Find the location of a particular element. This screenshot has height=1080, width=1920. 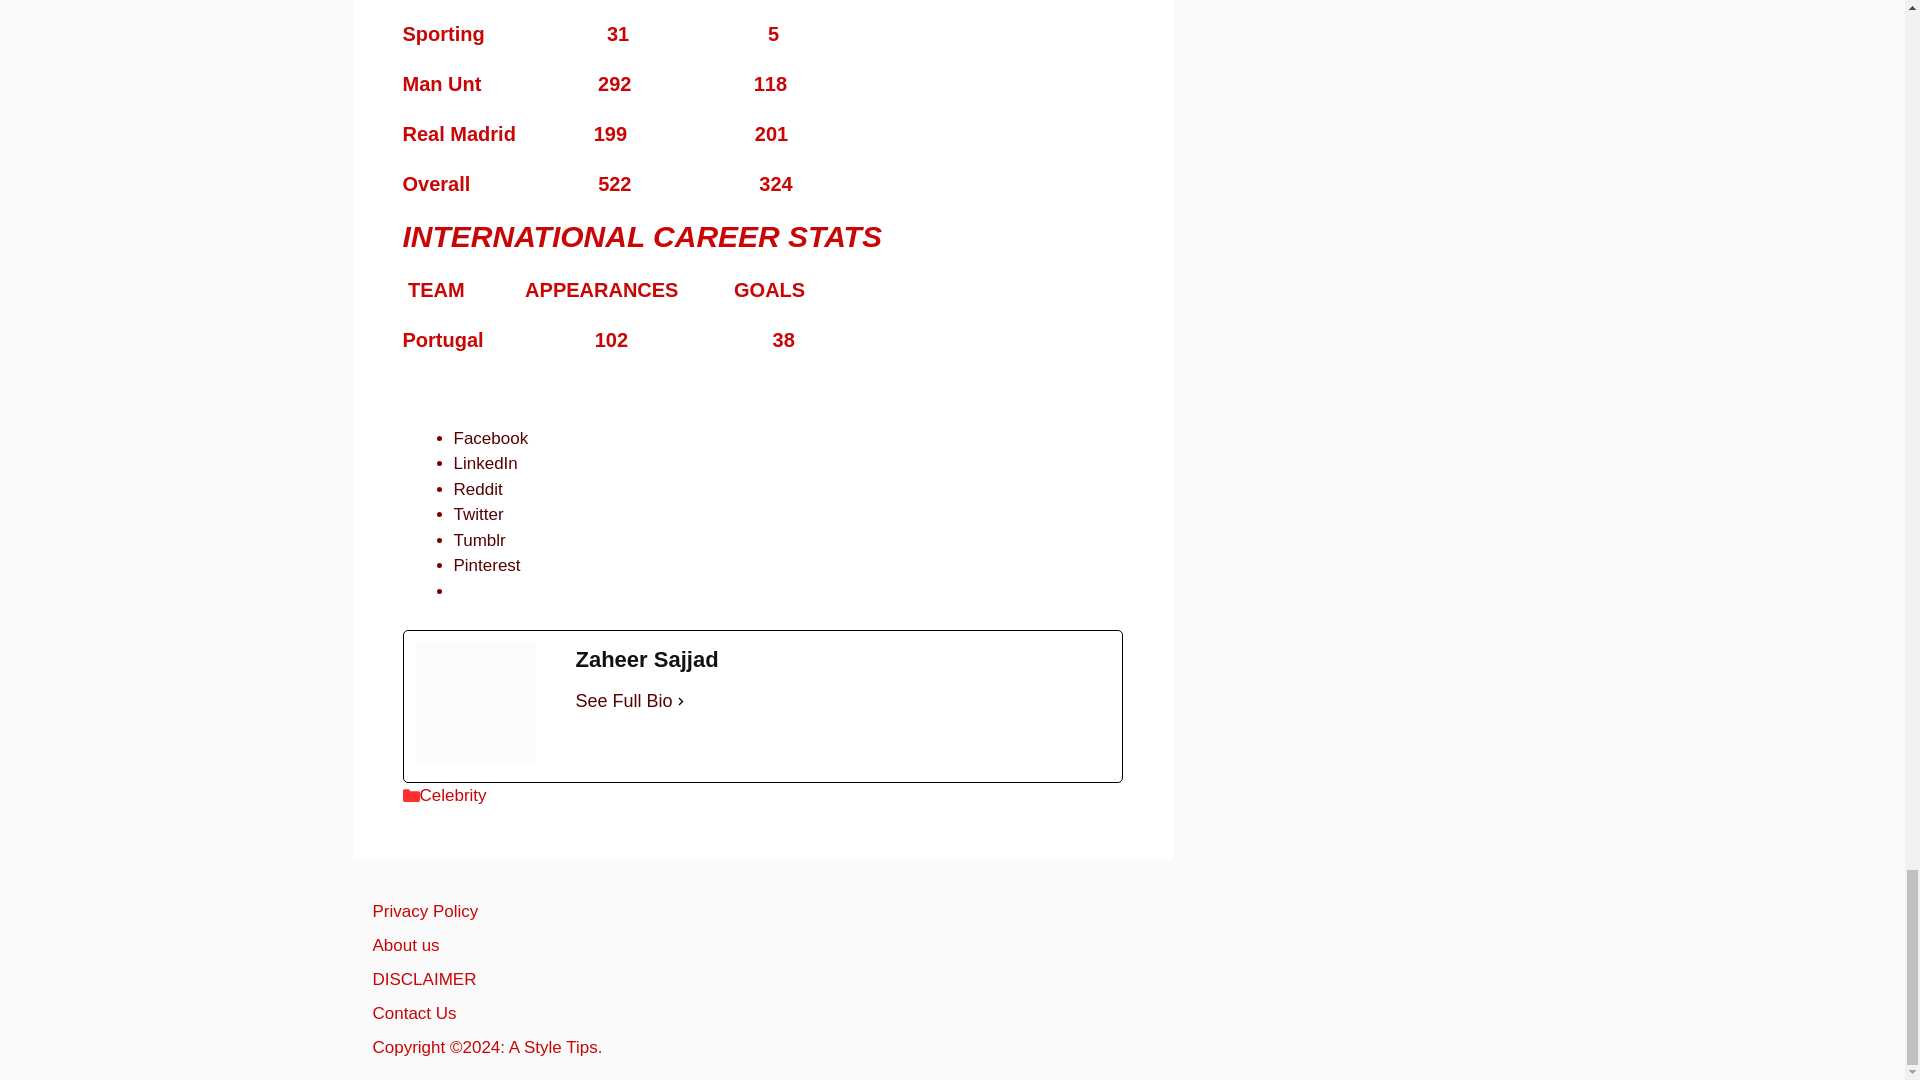

About us is located at coordinates (406, 945).